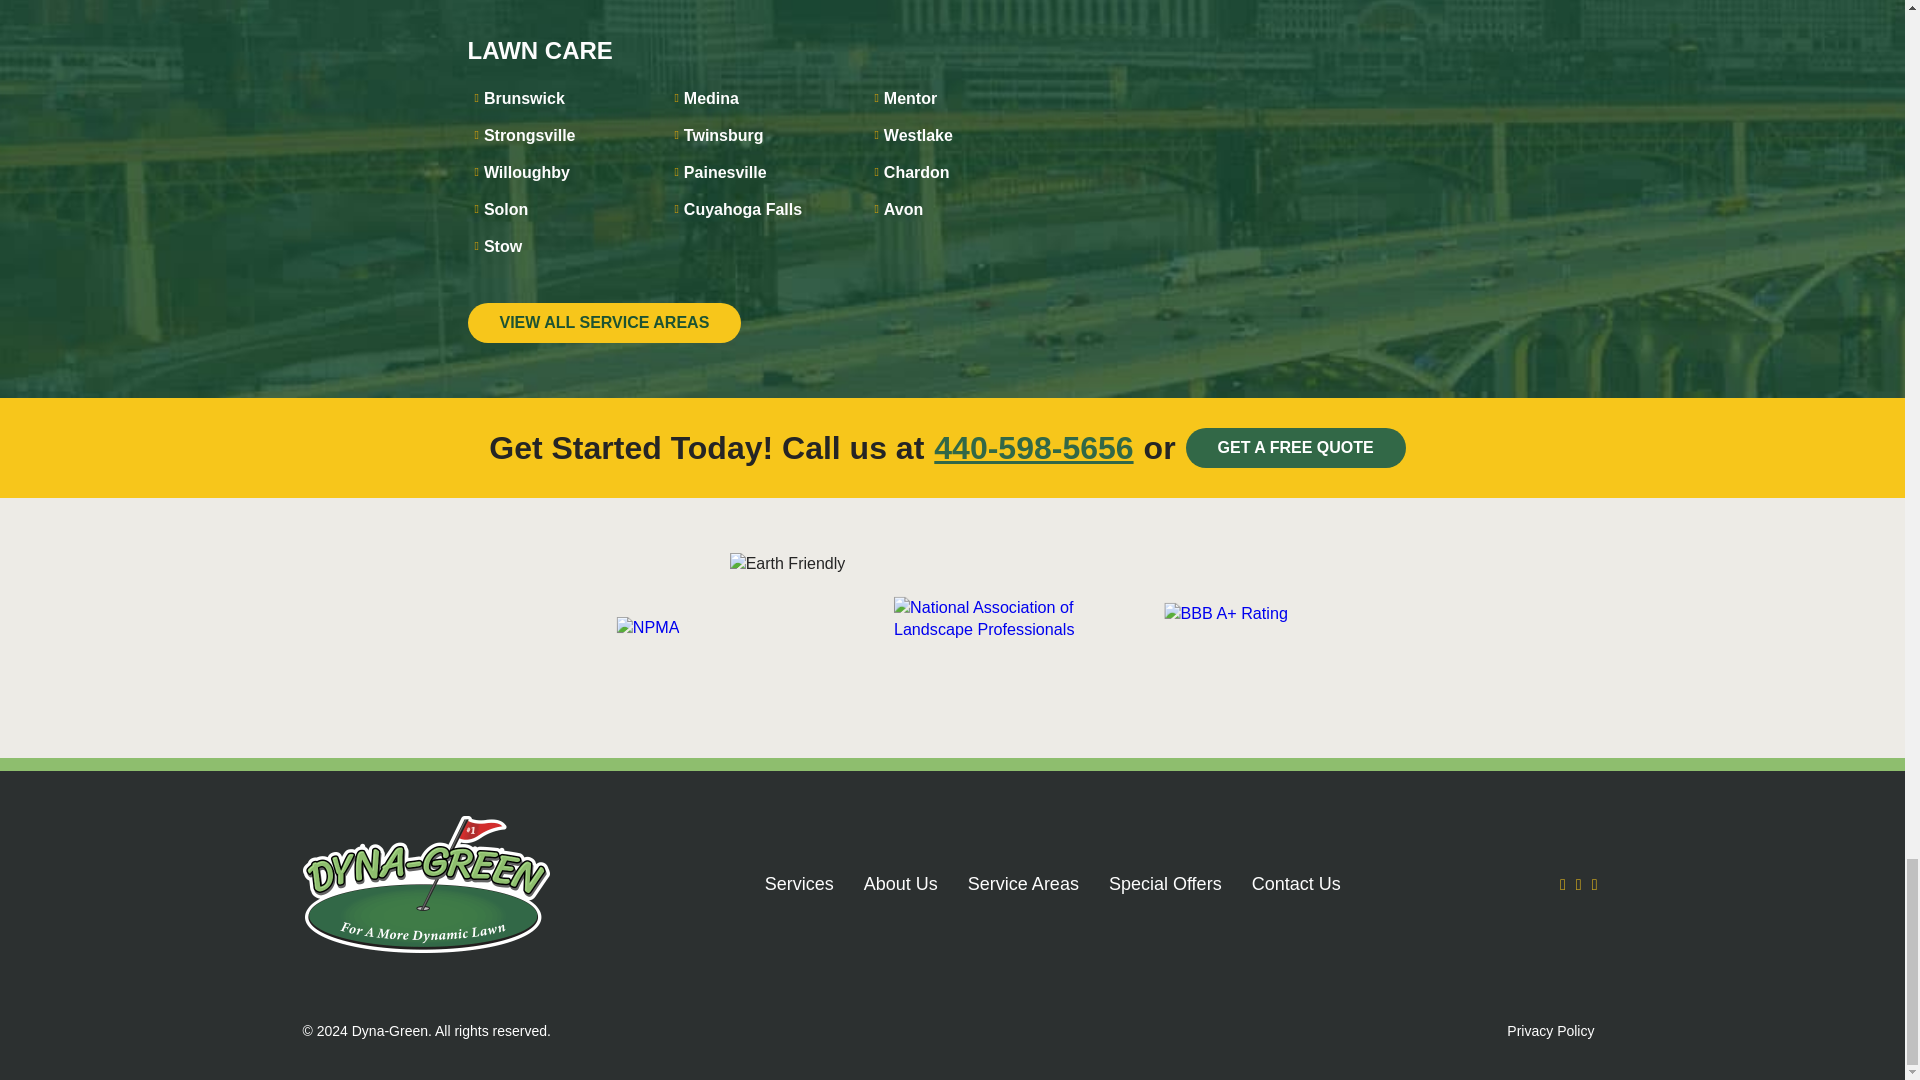  Describe the element at coordinates (1023, 884) in the screenshot. I see `Service Areas` at that location.